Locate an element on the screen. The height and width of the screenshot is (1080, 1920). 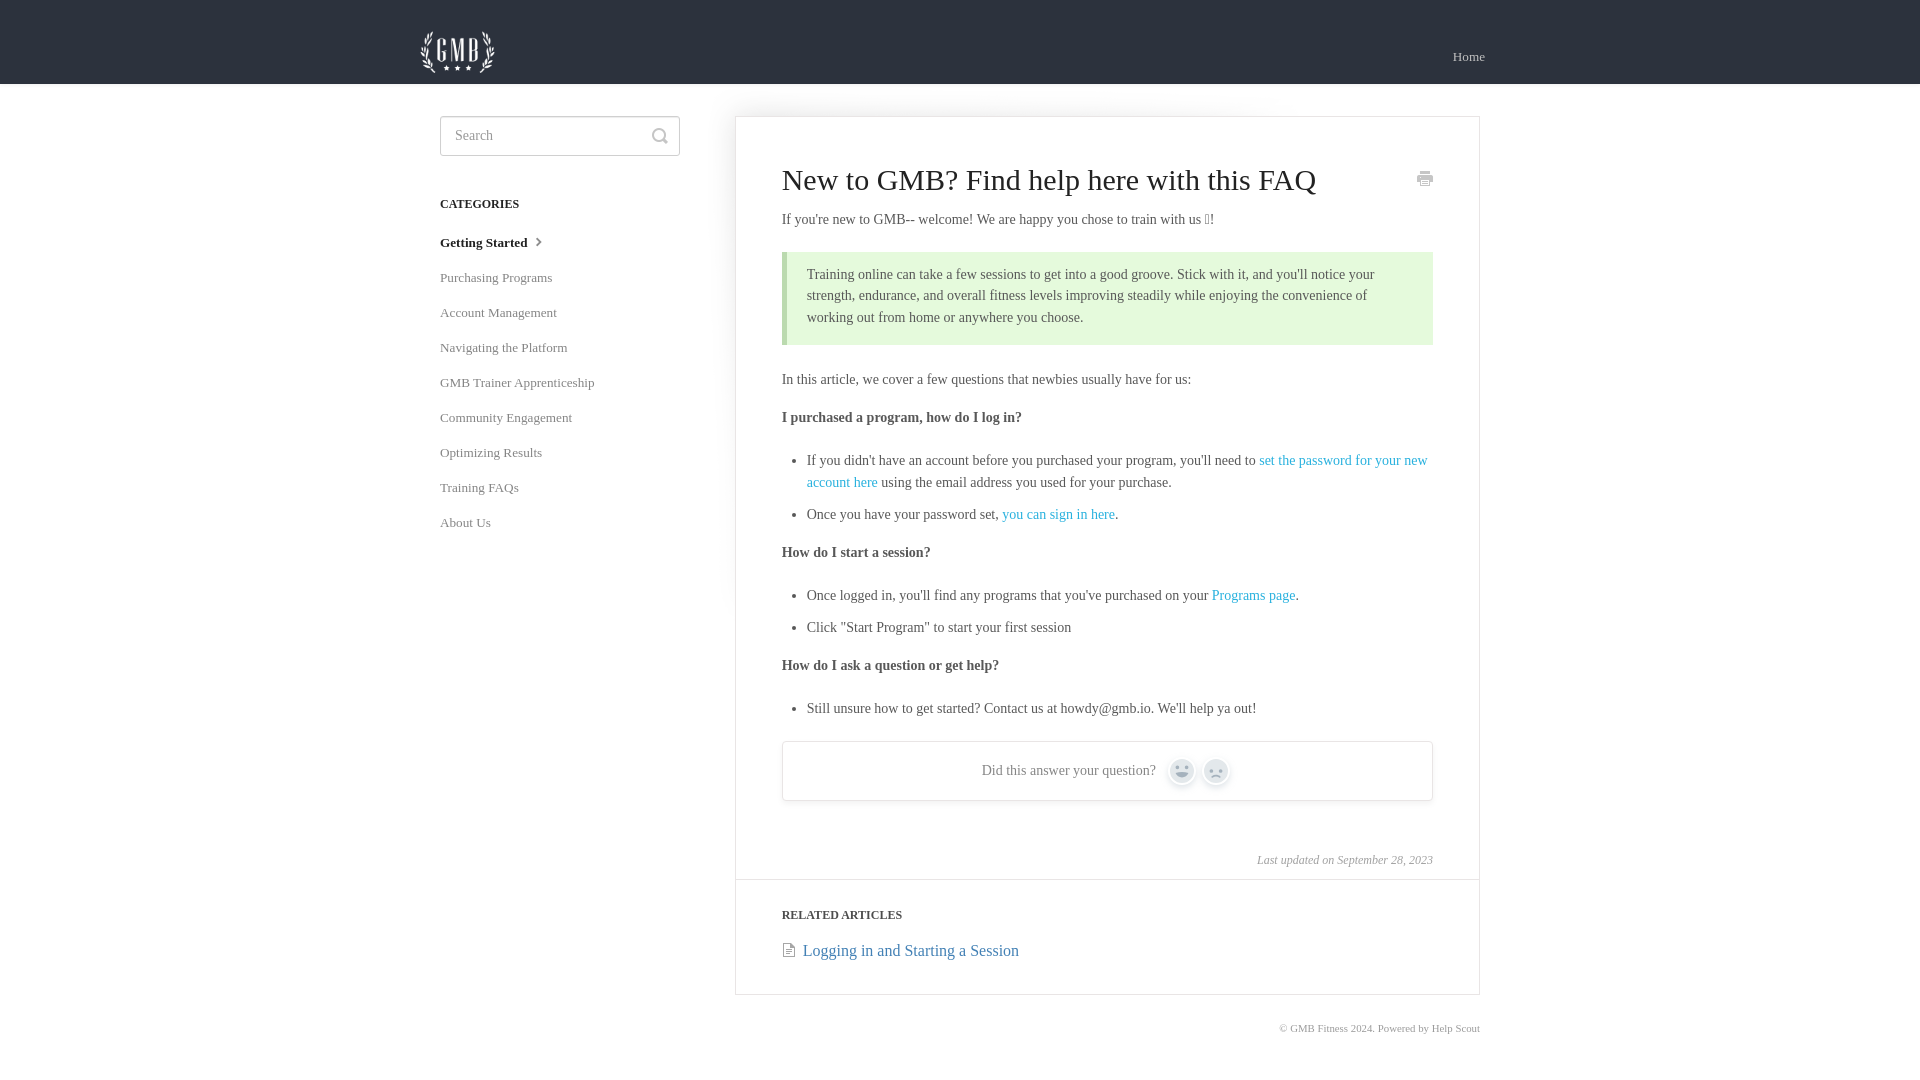
Community Engagement is located at coordinates (513, 418).